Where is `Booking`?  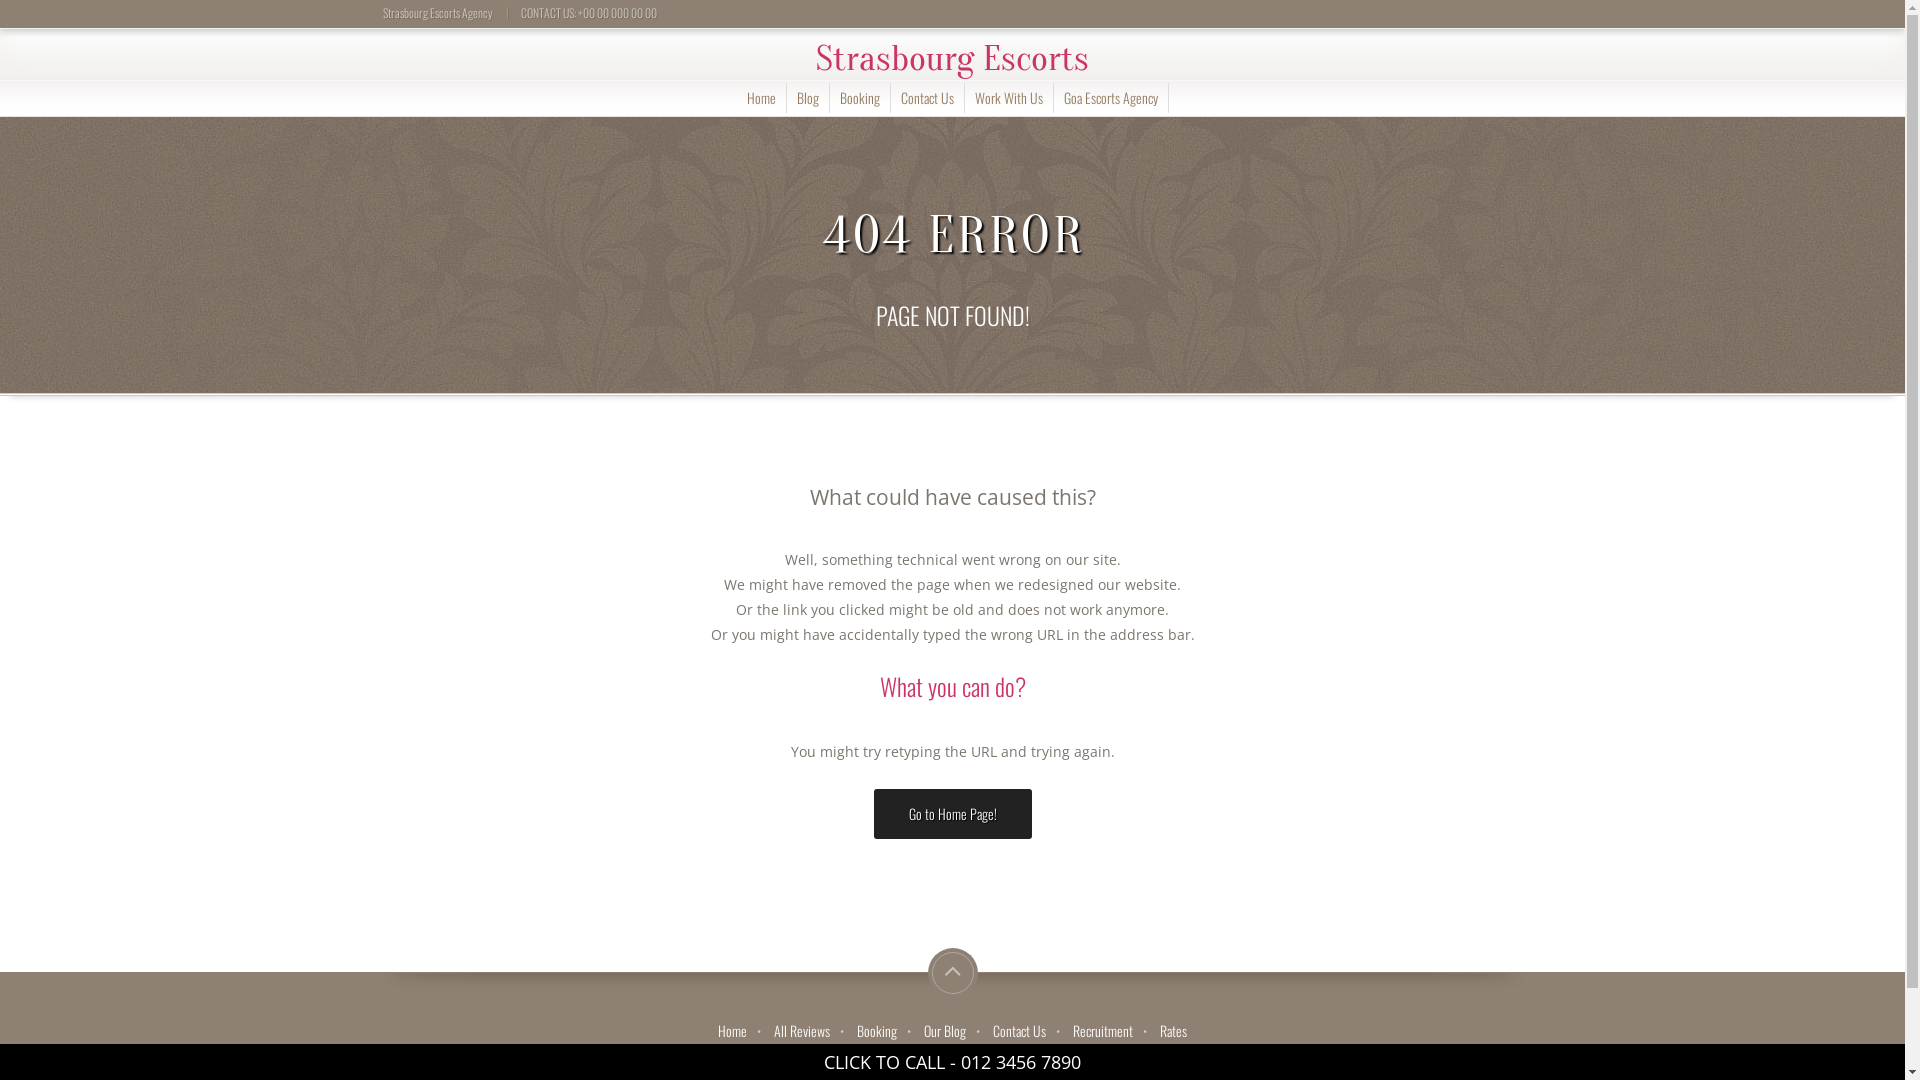 Booking is located at coordinates (877, 1030).